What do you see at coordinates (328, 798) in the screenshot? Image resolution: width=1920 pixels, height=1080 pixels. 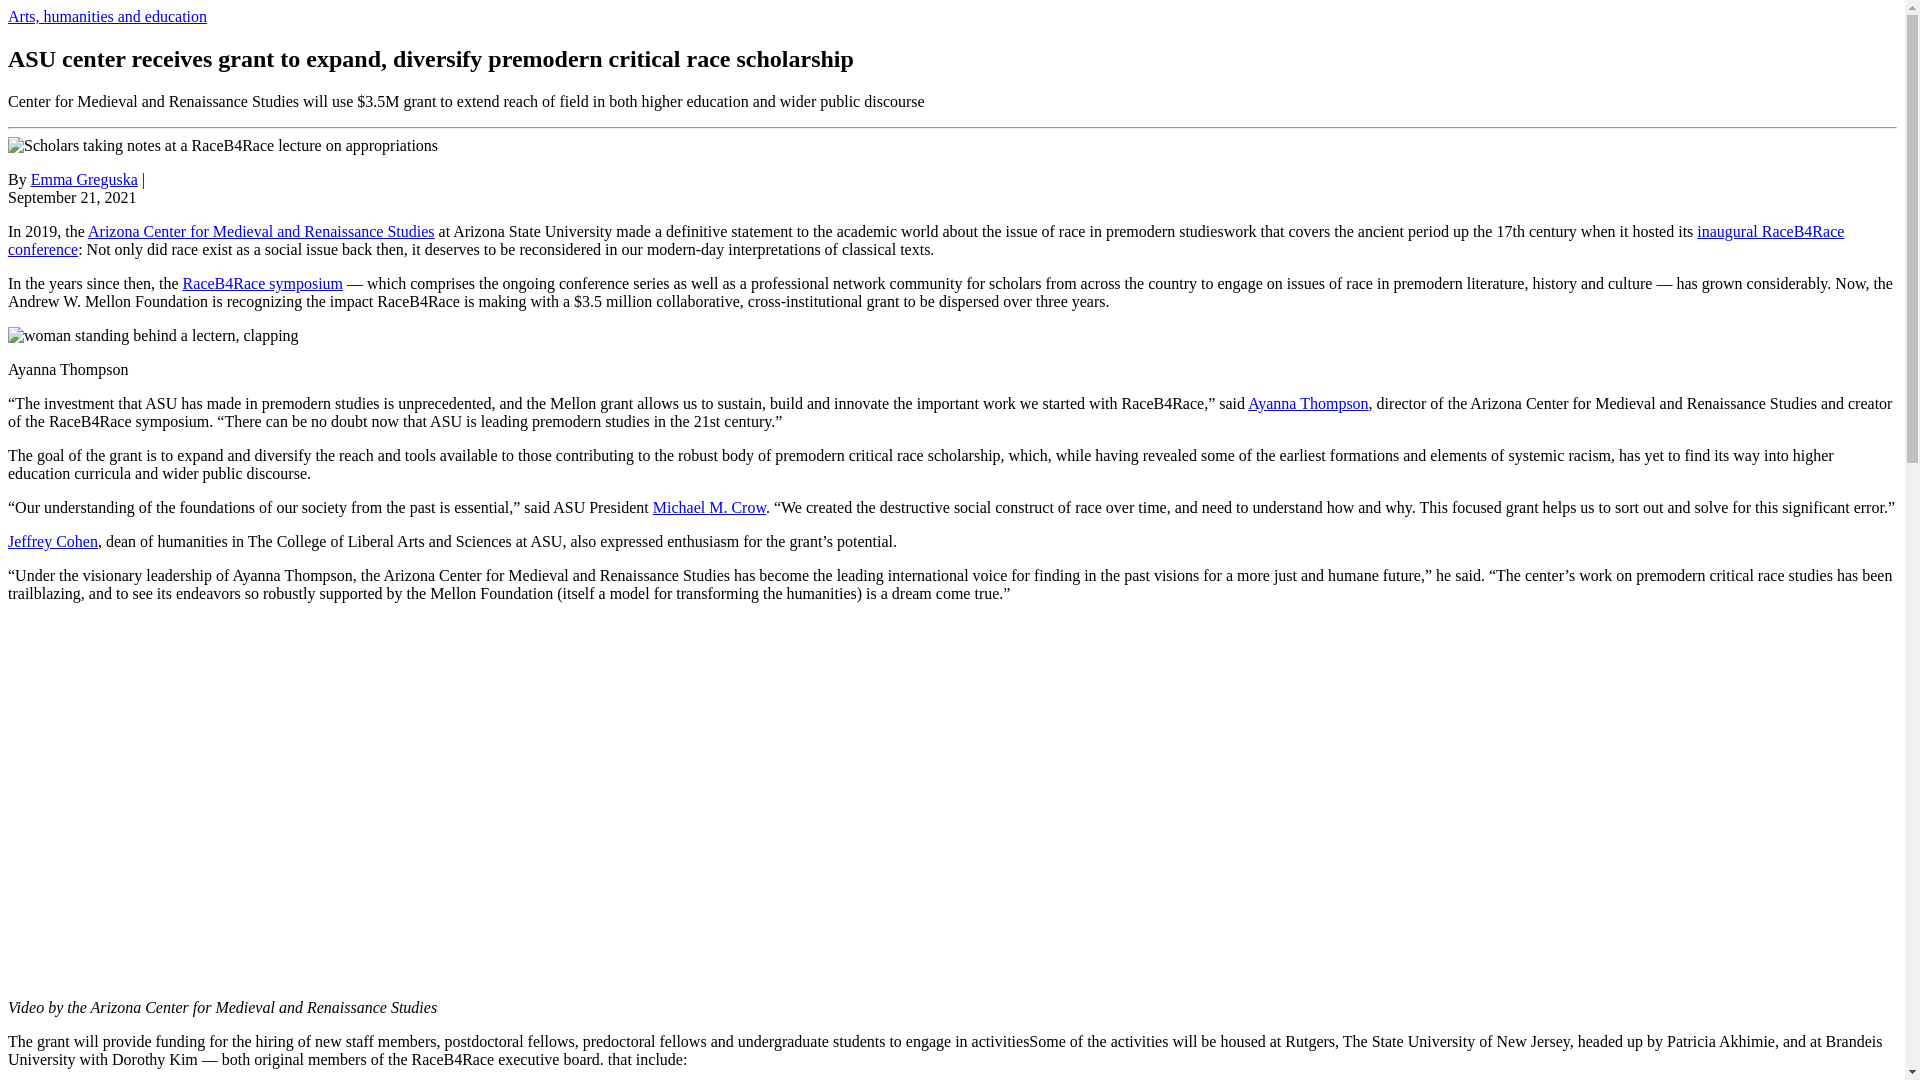 I see `The Future of RaceB4Race Is You` at bounding box center [328, 798].